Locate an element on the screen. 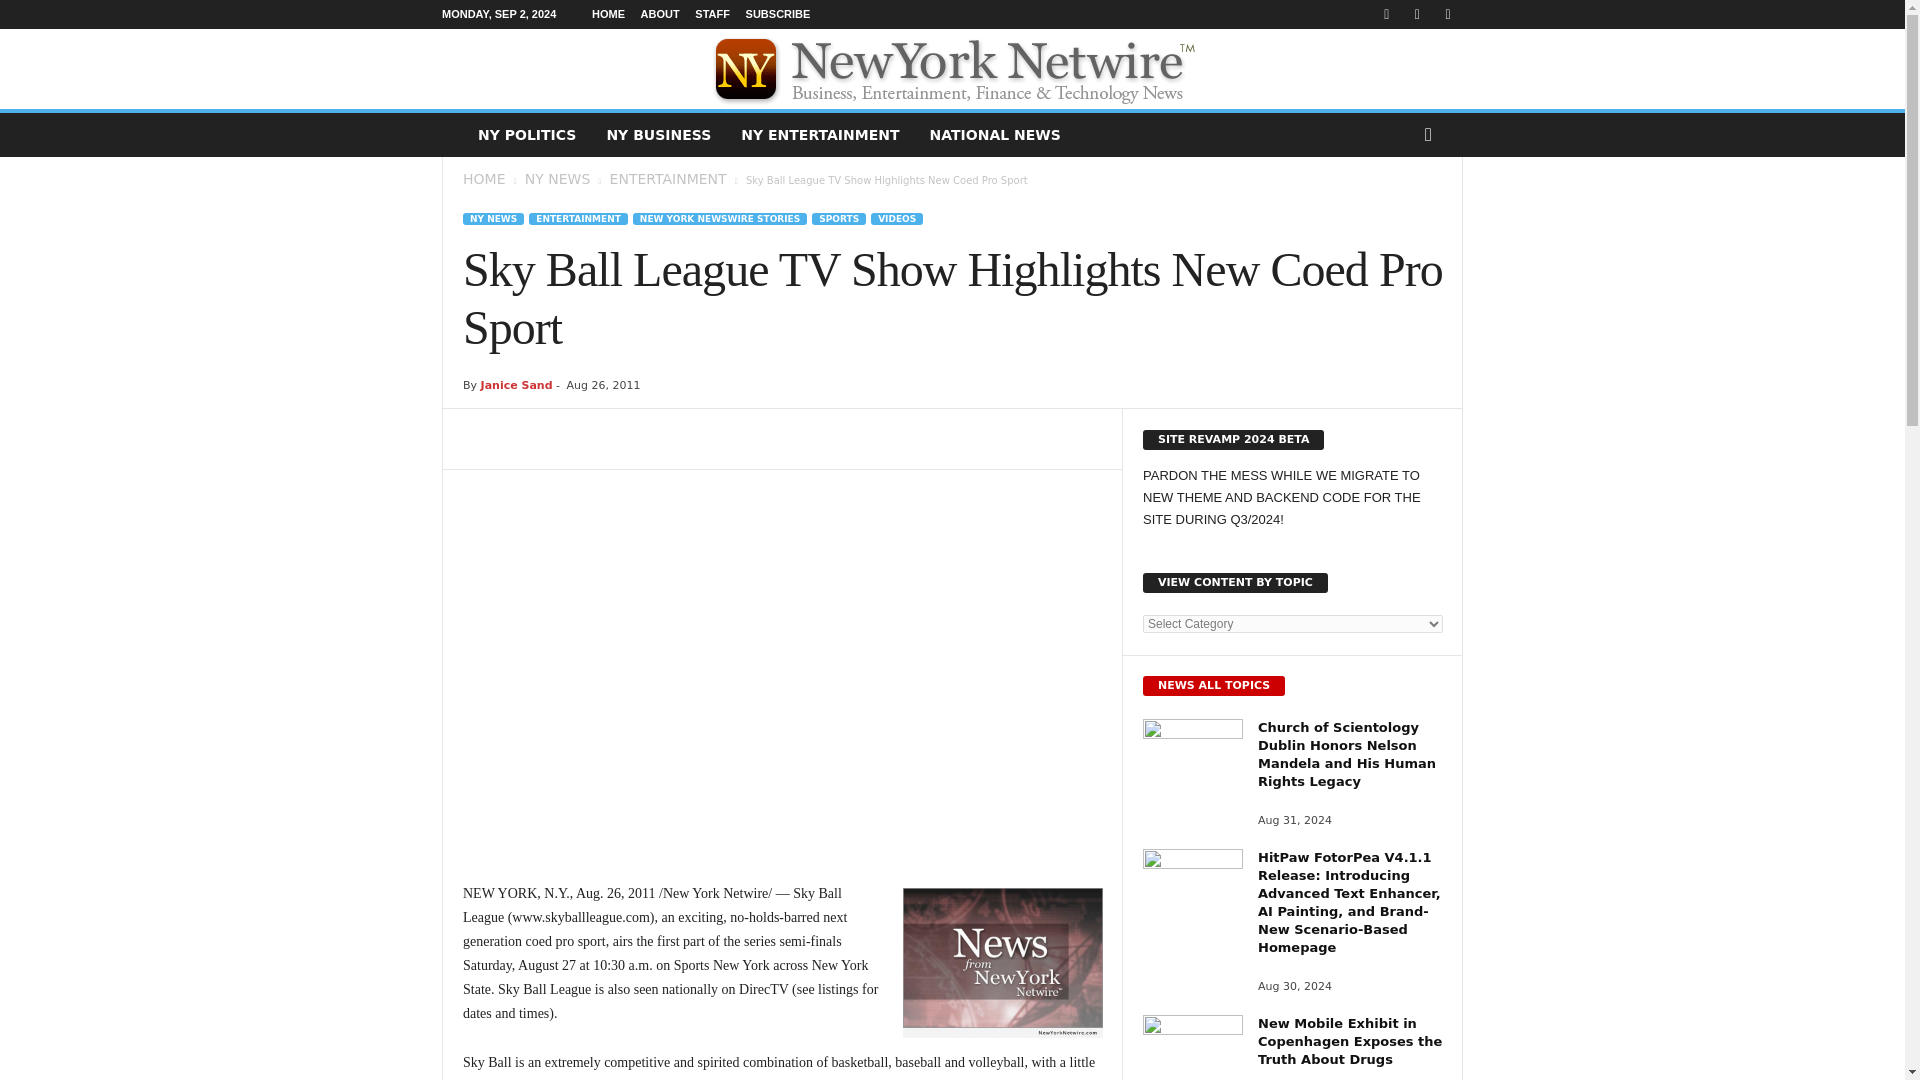  NY BUSINESS is located at coordinates (658, 134).